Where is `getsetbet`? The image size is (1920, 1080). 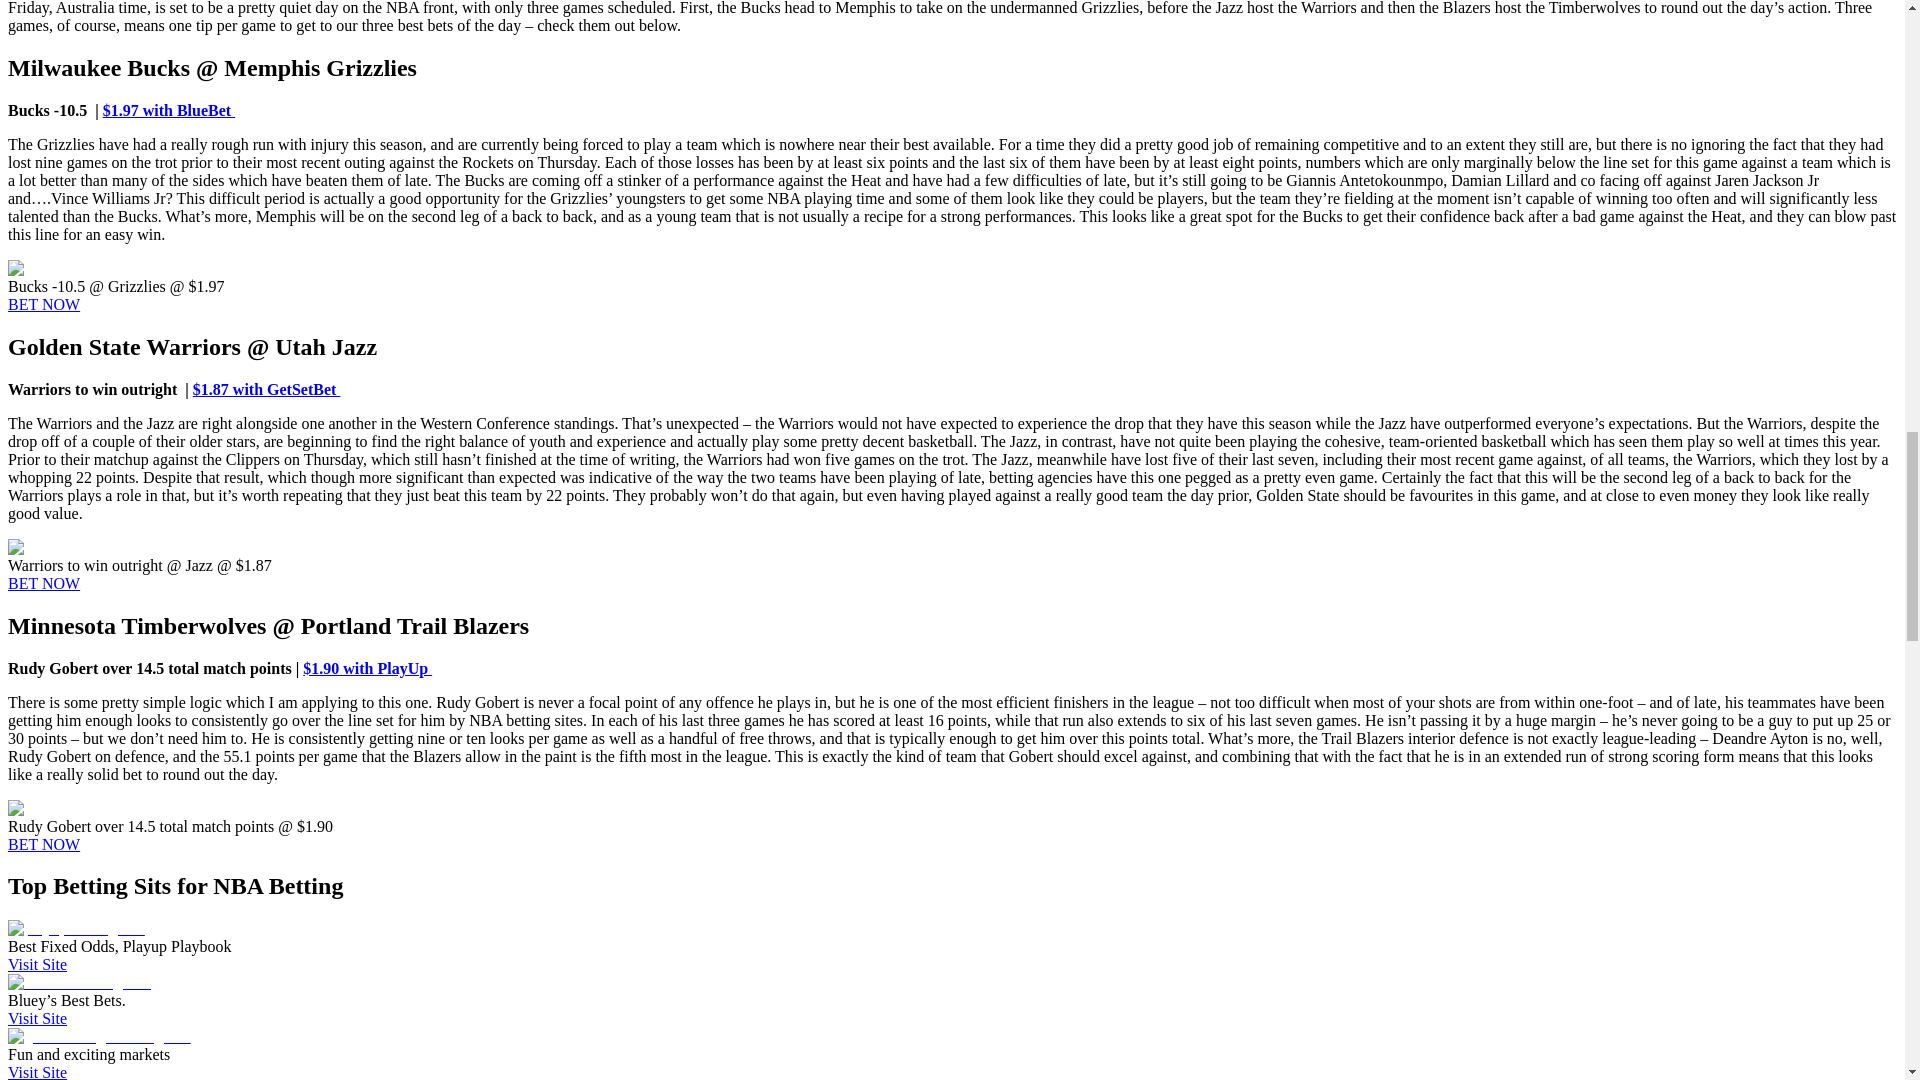 getsetbet is located at coordinates (98, 548).